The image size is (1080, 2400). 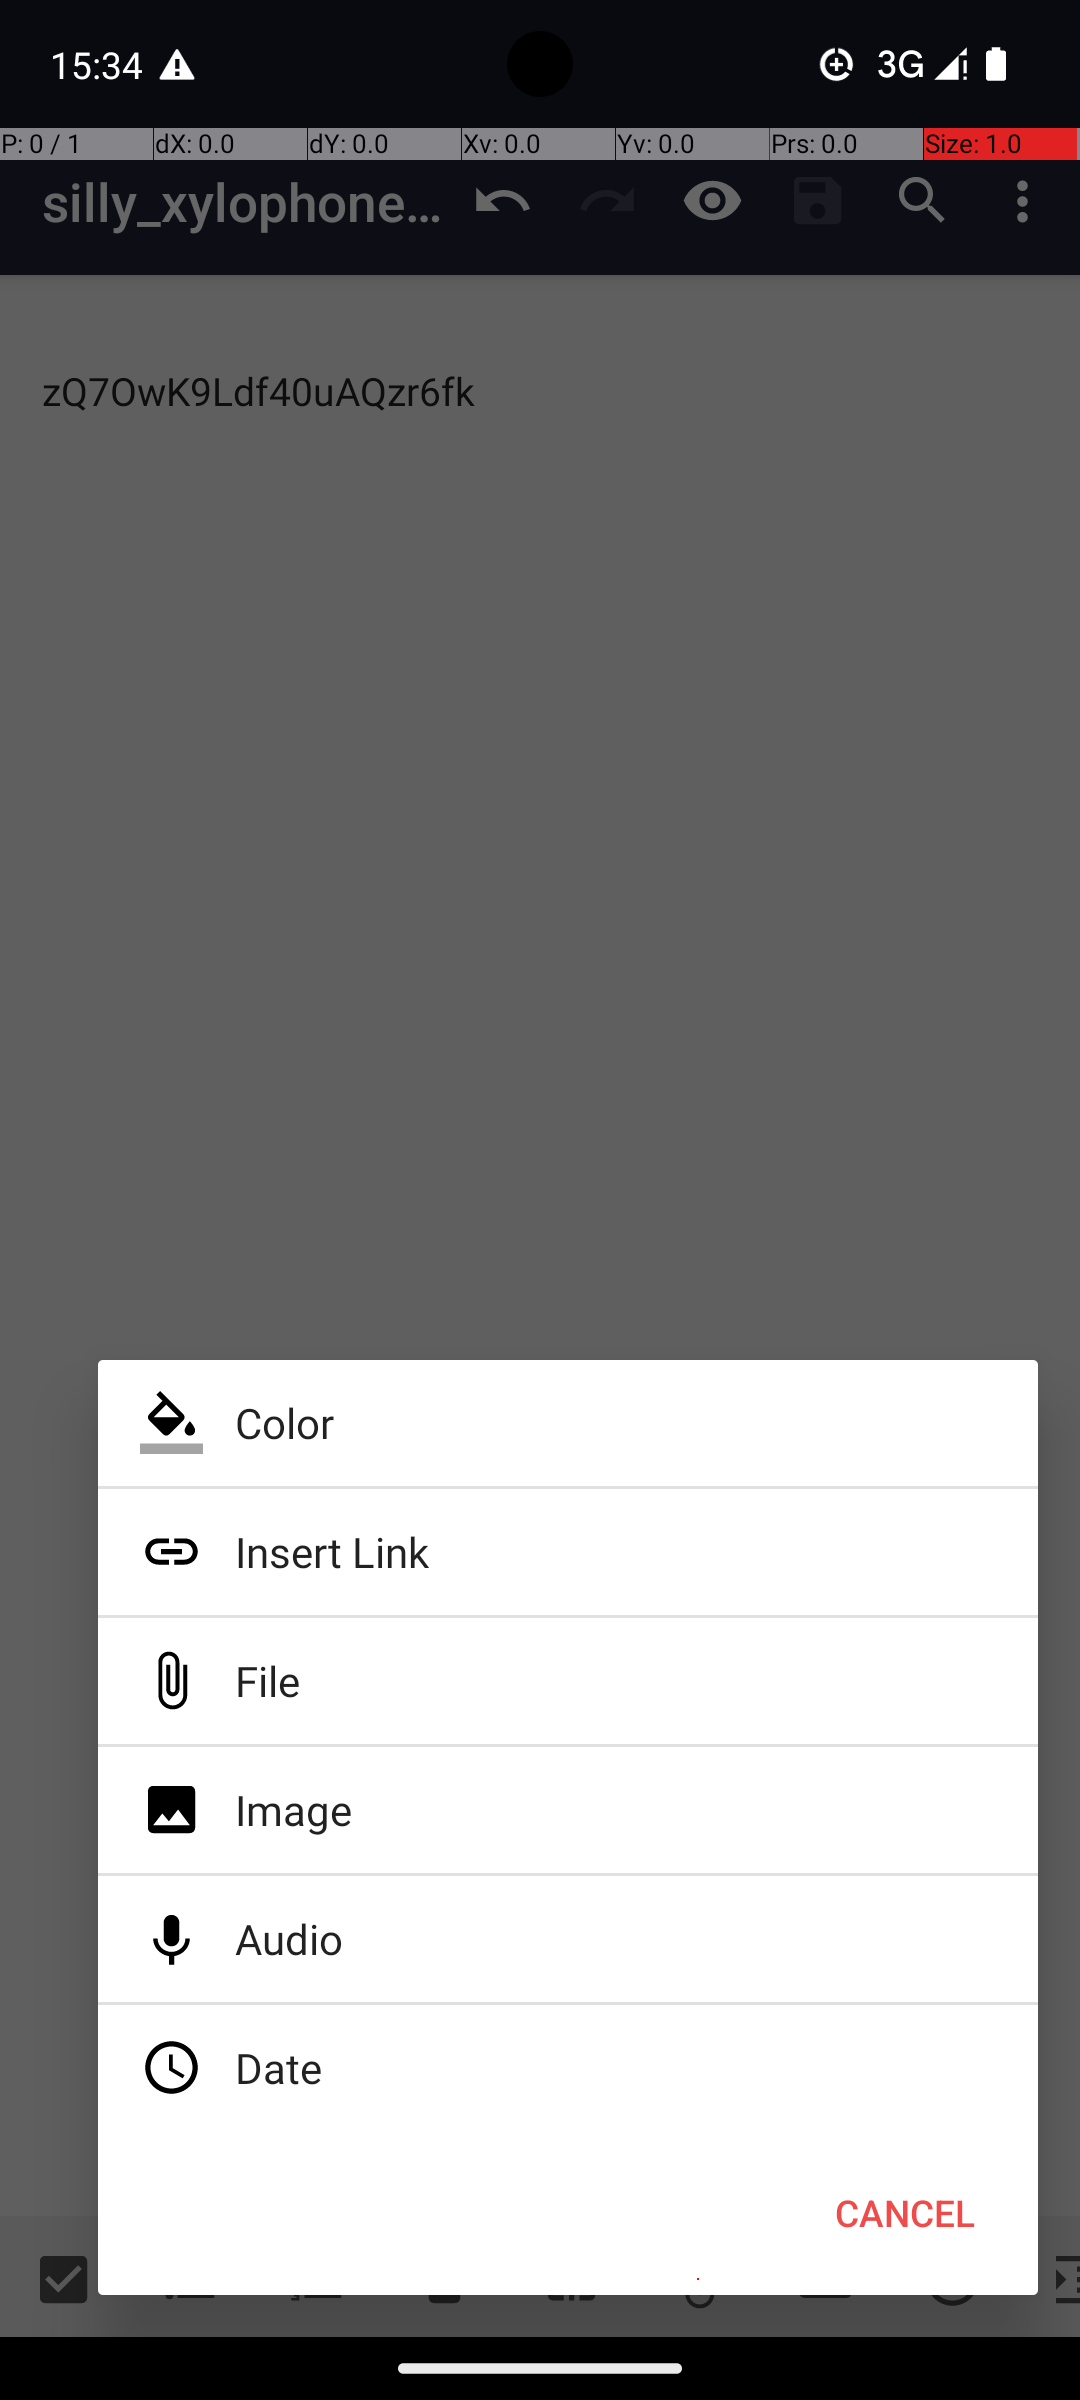 What do you see at coordinates (568, 1681) in the screenshot?
I see `File` at bounding box center [568, 1681].